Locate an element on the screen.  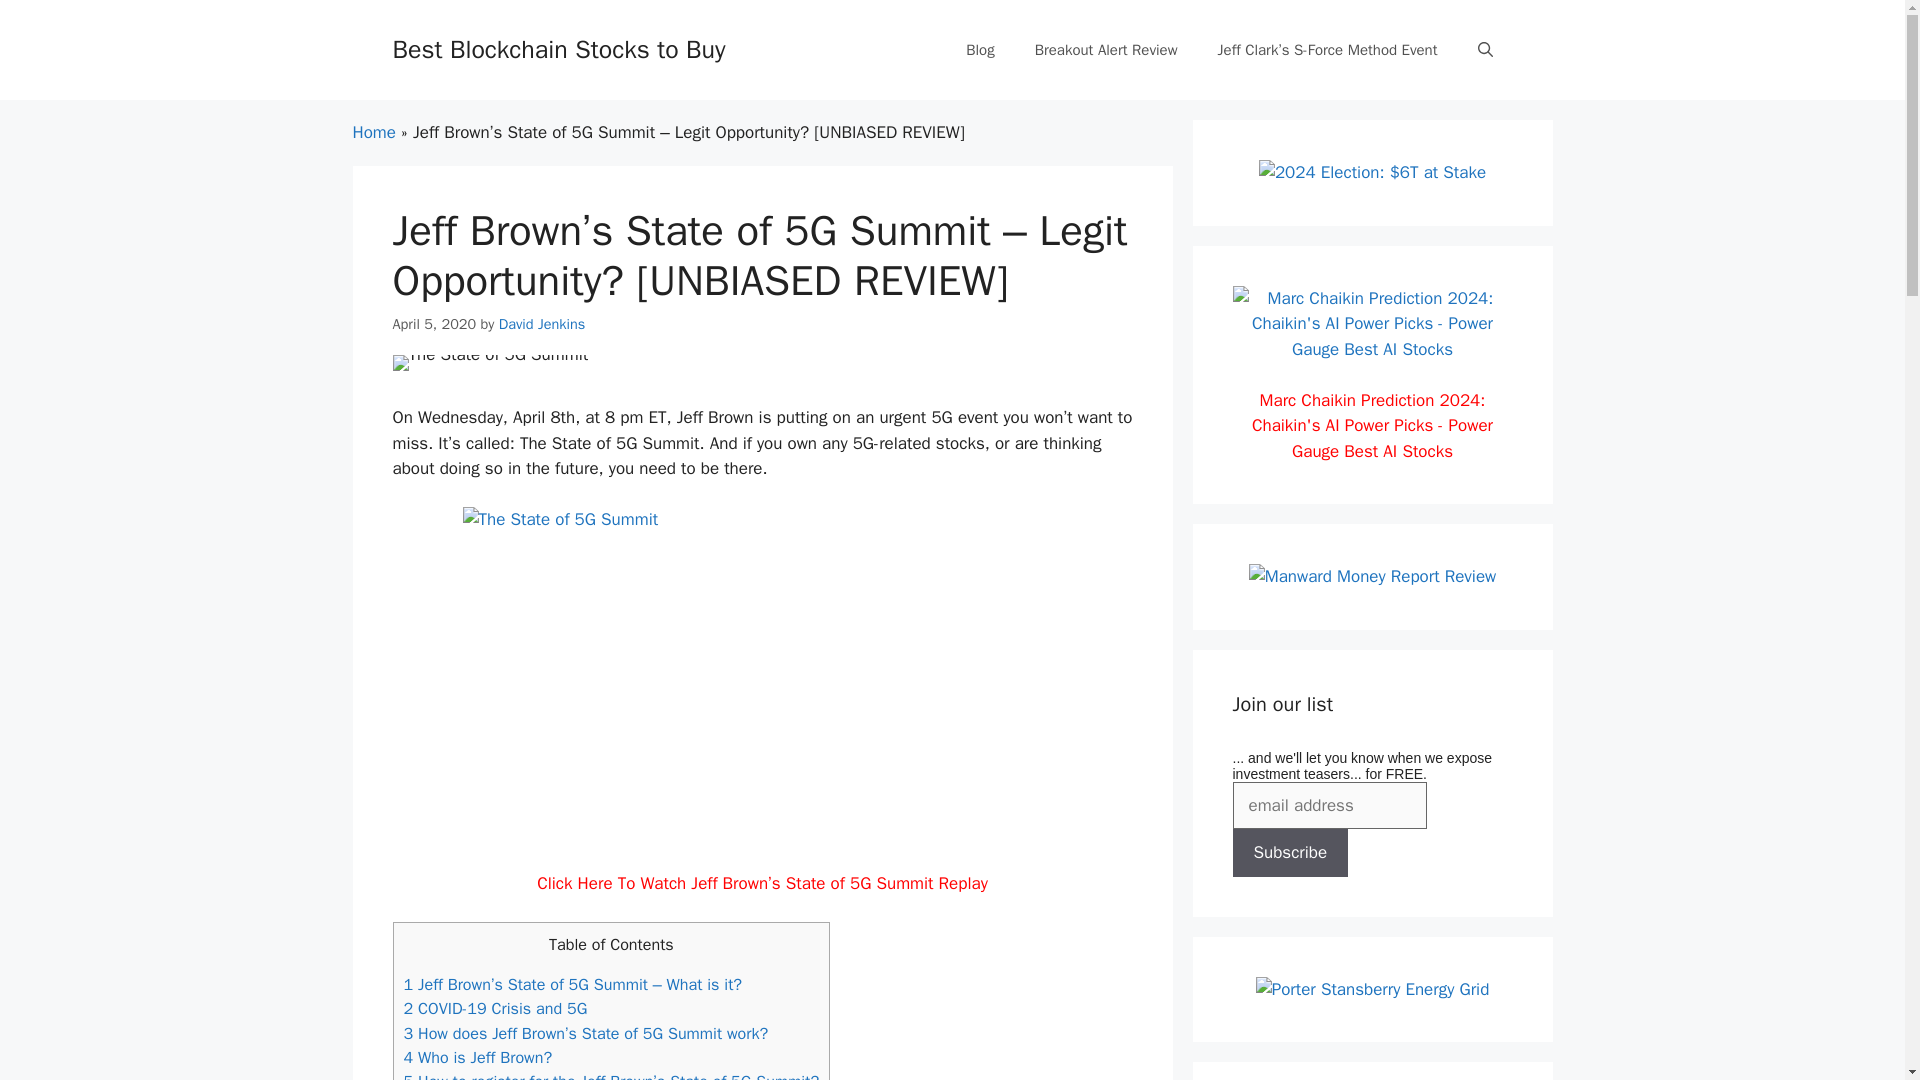
View all posts by David Jenkins is located at coordinates (542, 322).